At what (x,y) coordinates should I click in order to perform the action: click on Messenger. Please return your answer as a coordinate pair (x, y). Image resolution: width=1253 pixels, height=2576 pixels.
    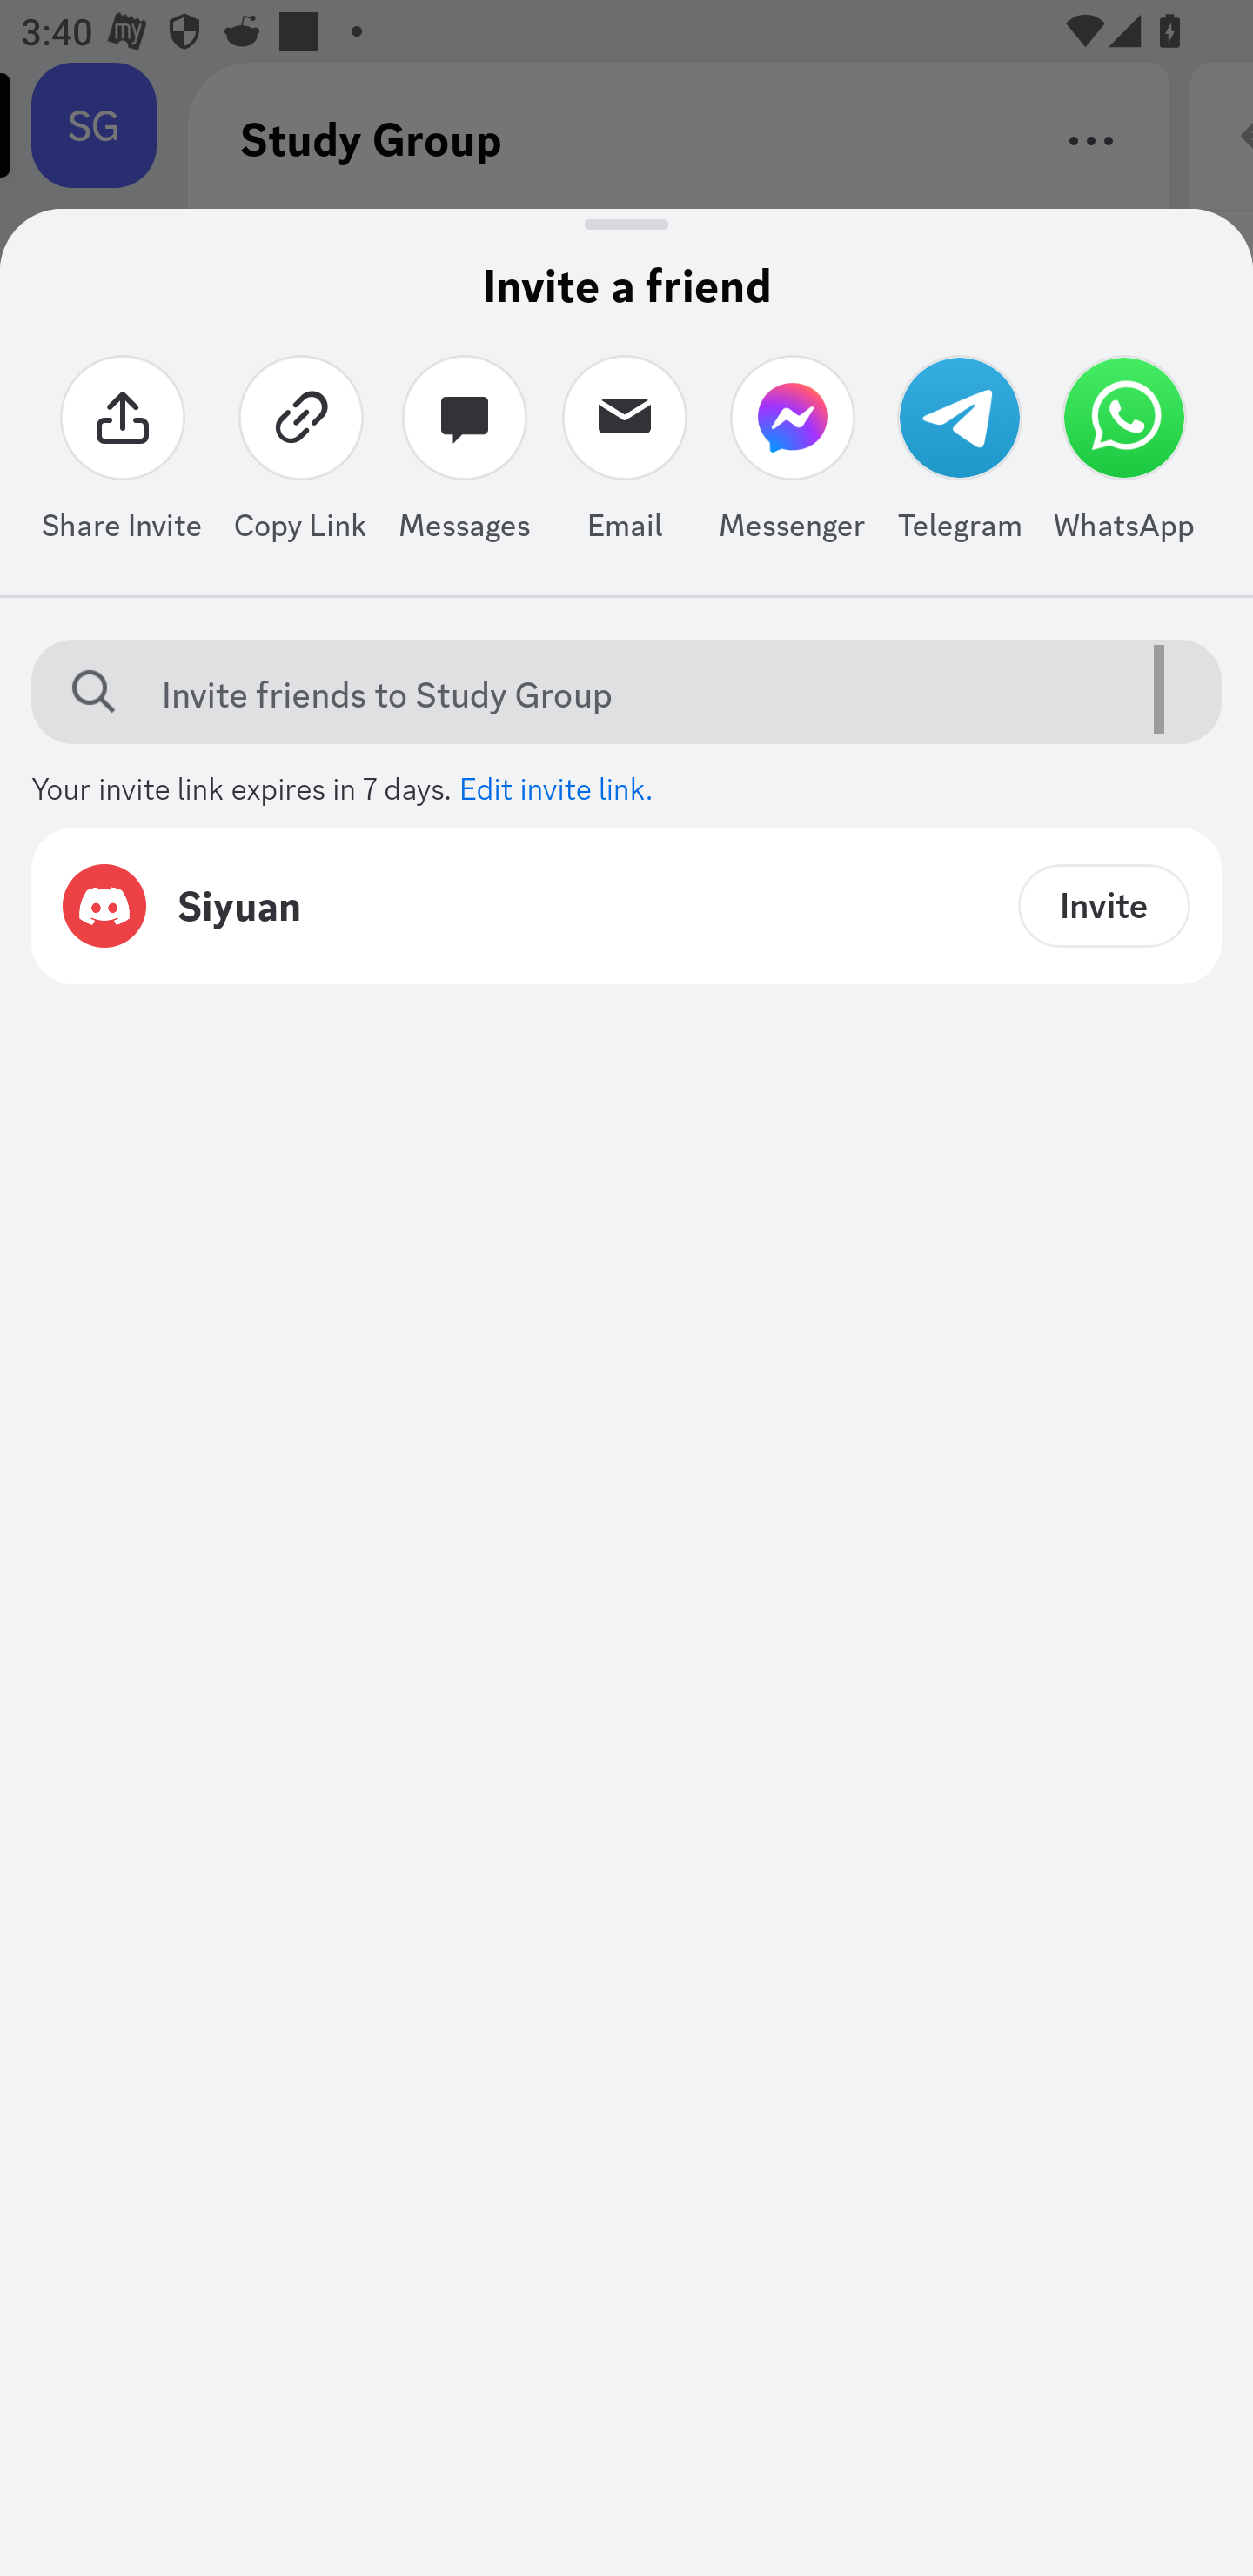
    Looking at the image, I should click on (792, 454).